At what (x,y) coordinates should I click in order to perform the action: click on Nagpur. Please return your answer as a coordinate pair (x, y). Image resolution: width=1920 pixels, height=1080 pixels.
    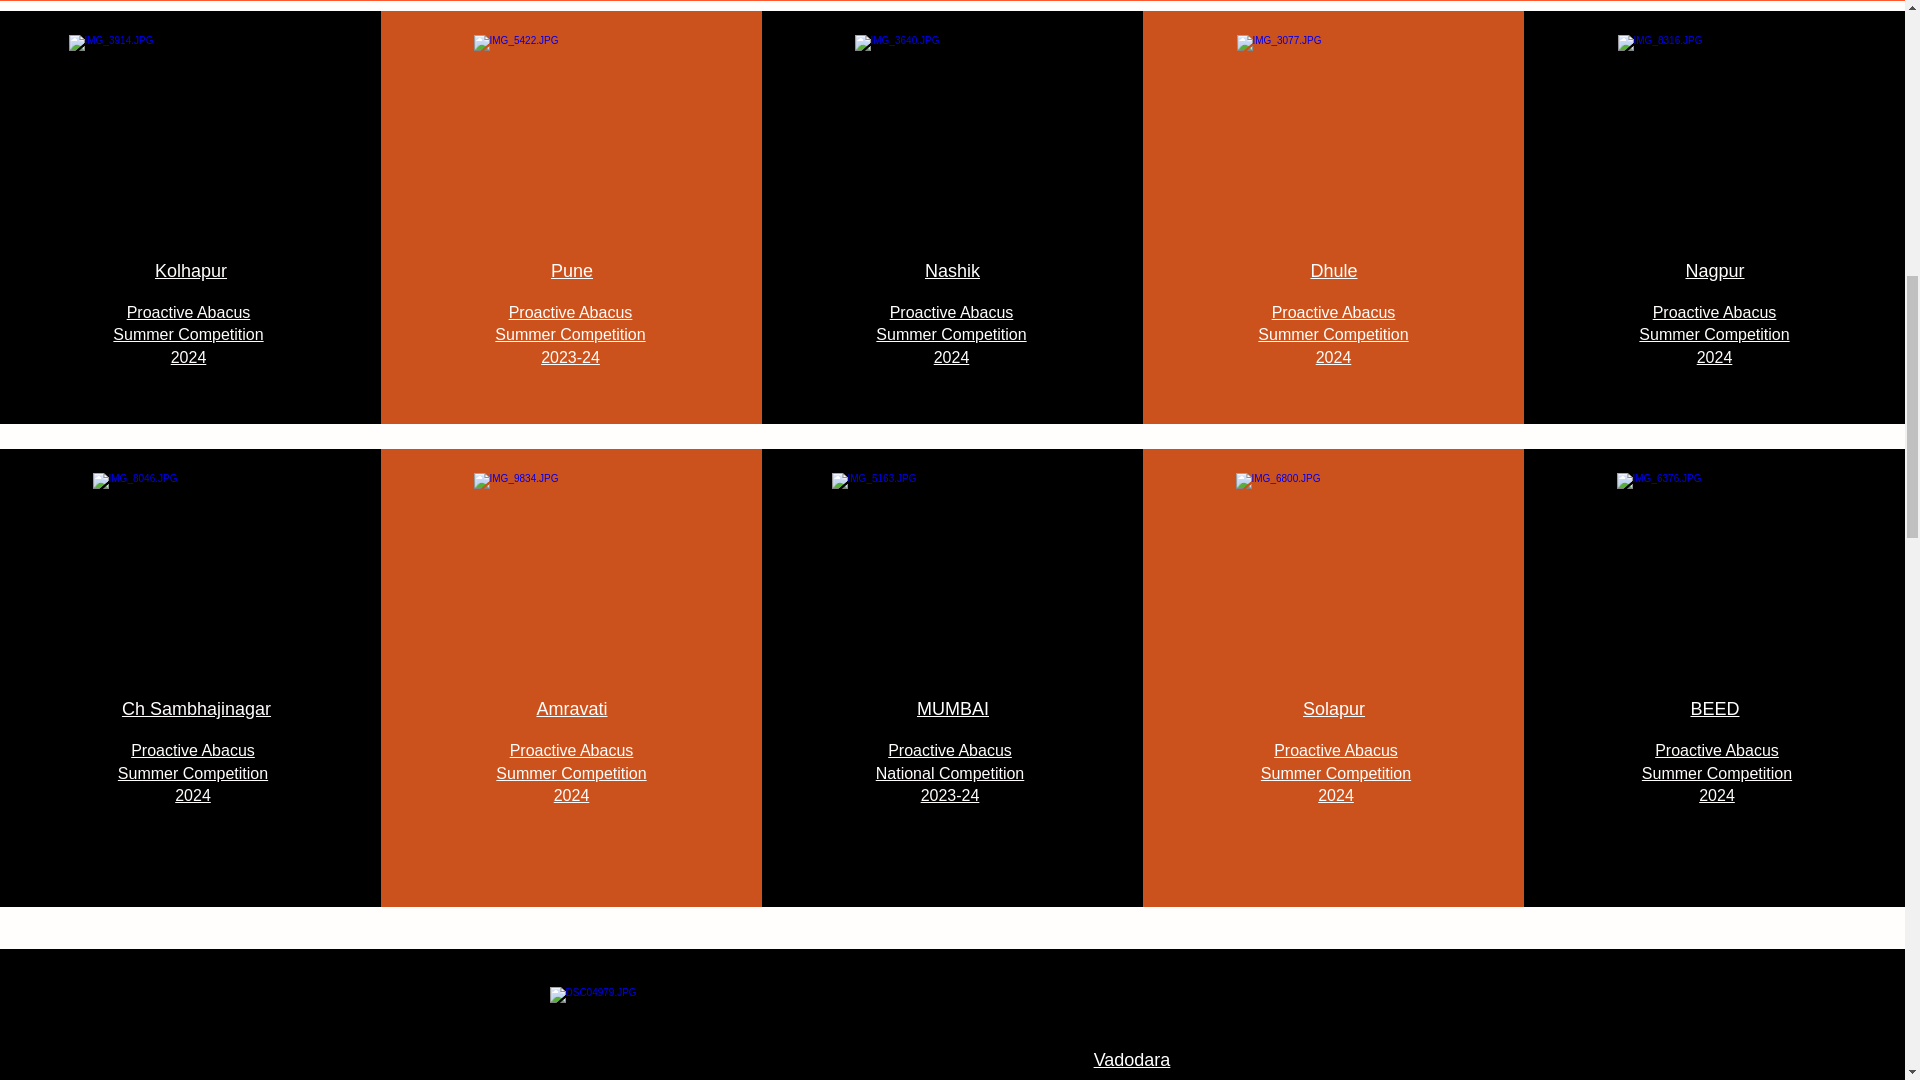
    Looking at the image, I should click on (1714, 270).